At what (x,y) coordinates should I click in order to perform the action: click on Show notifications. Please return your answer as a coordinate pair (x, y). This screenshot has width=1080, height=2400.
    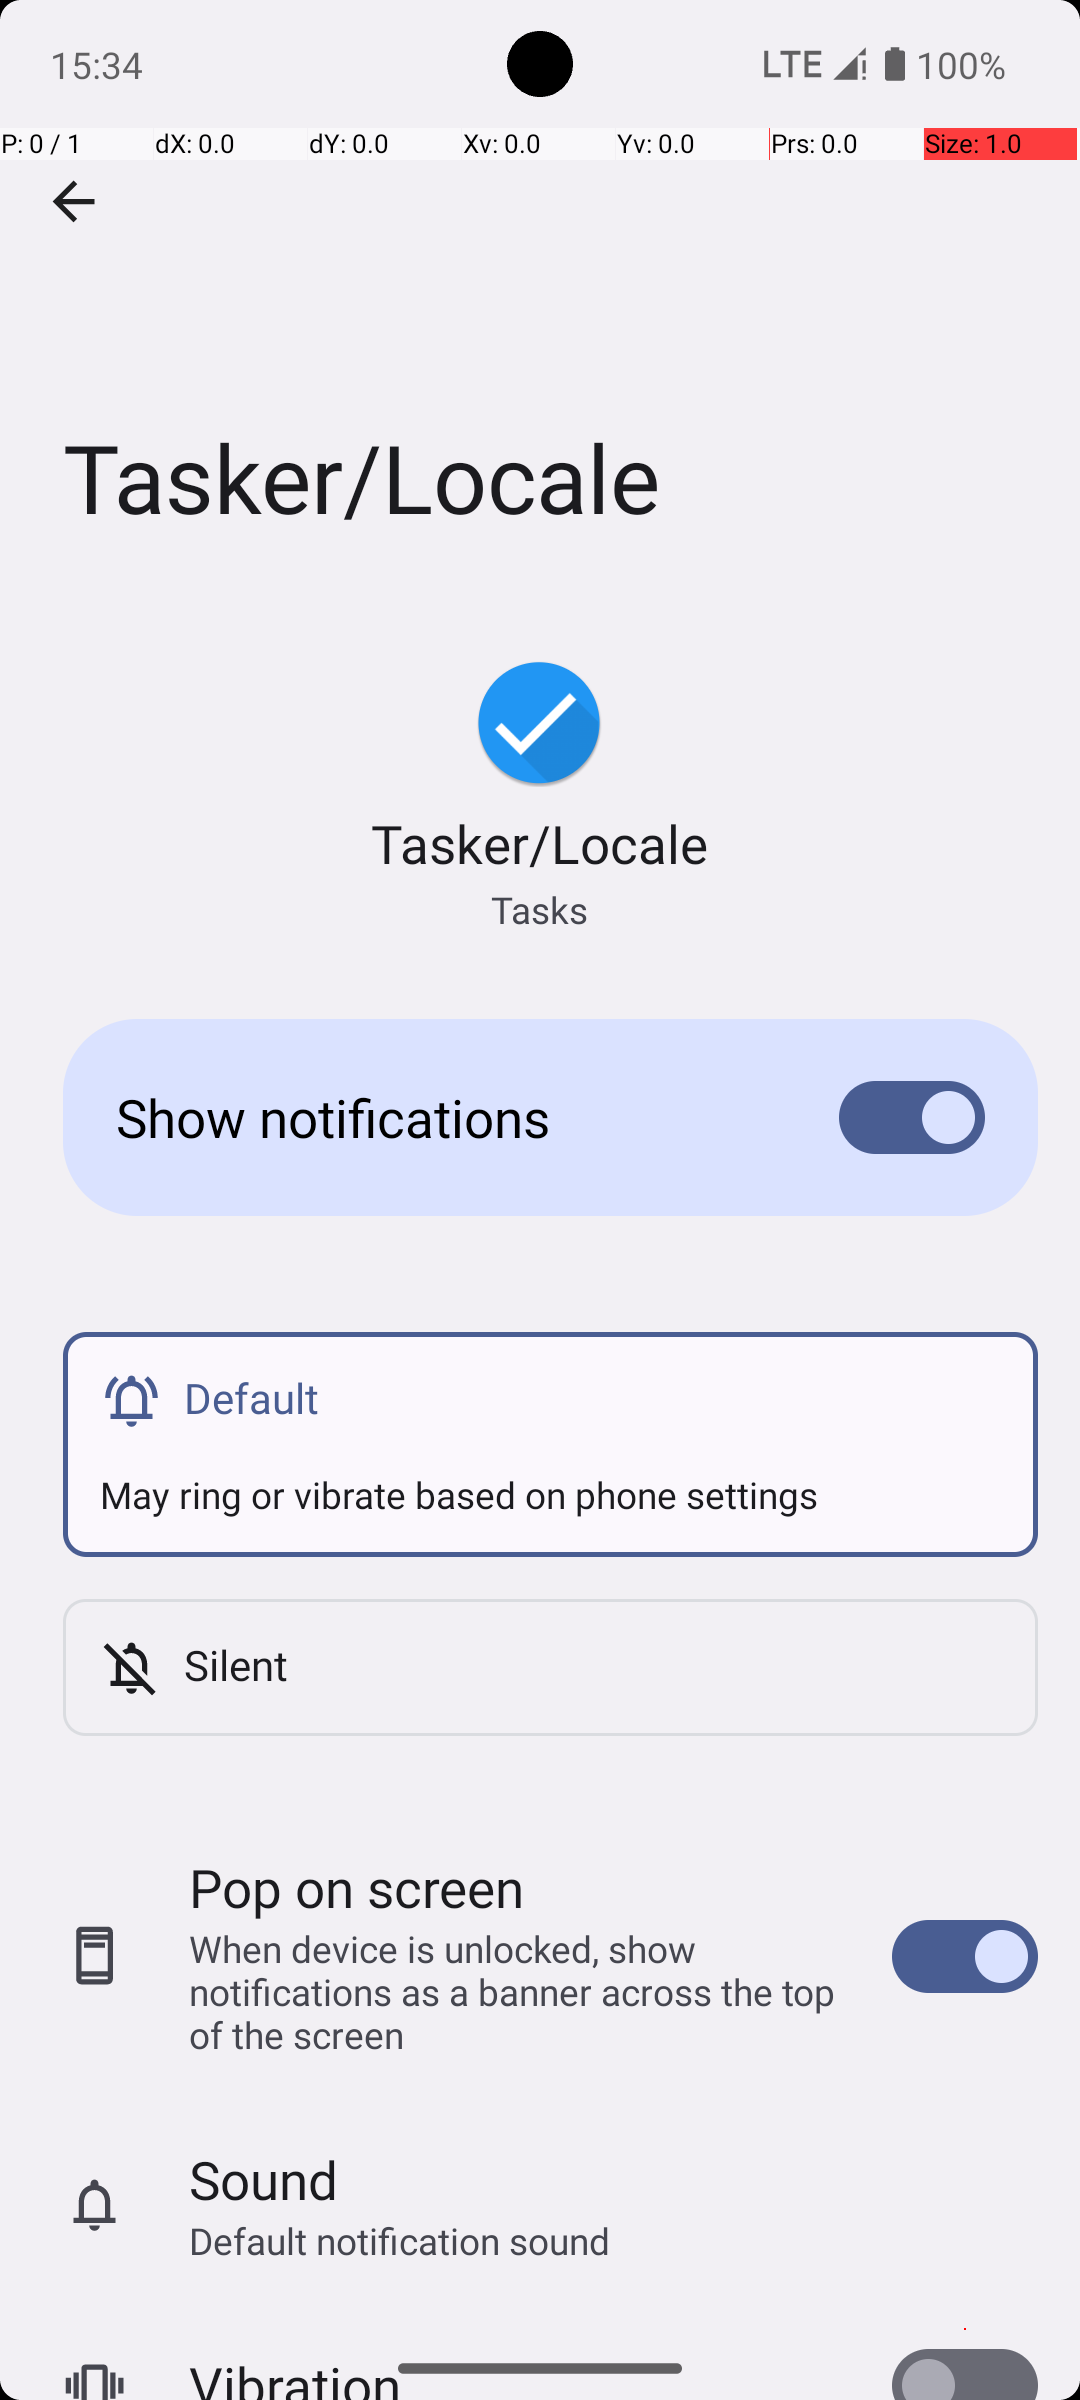
    Looking at the image, I should click on (446, 1118).